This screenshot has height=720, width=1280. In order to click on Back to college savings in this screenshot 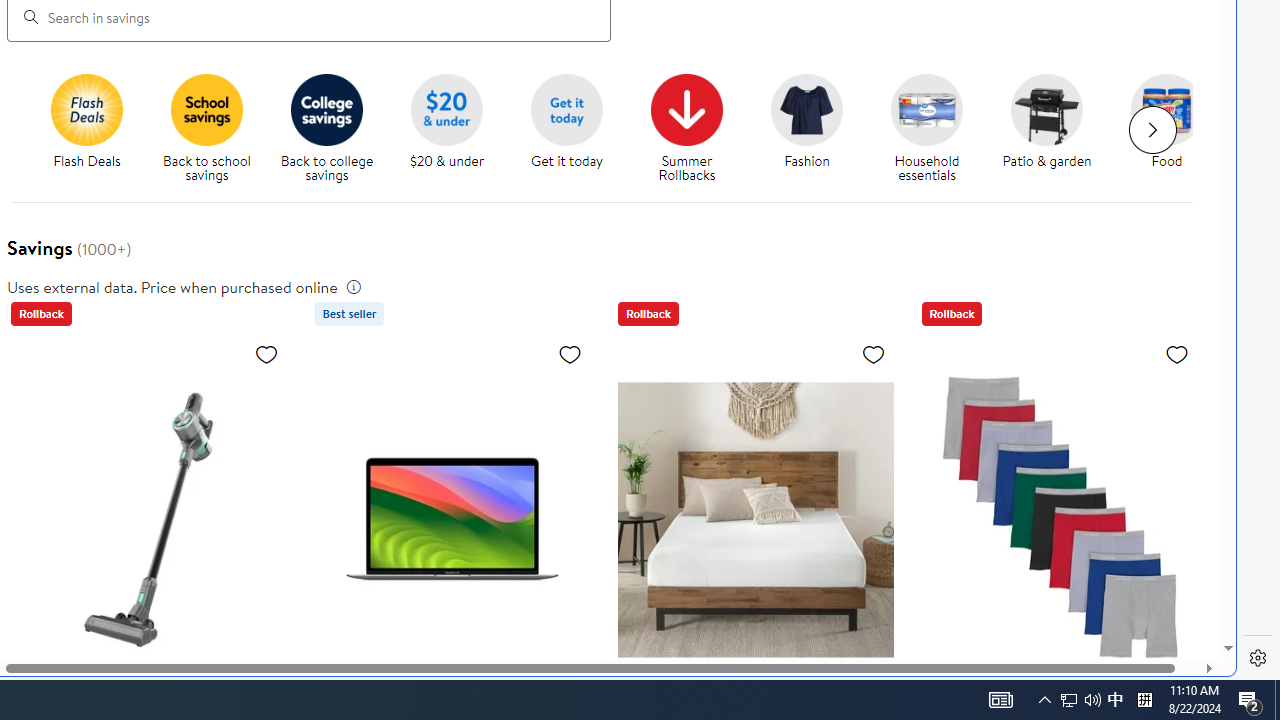, I will do `click(335, 128)`.